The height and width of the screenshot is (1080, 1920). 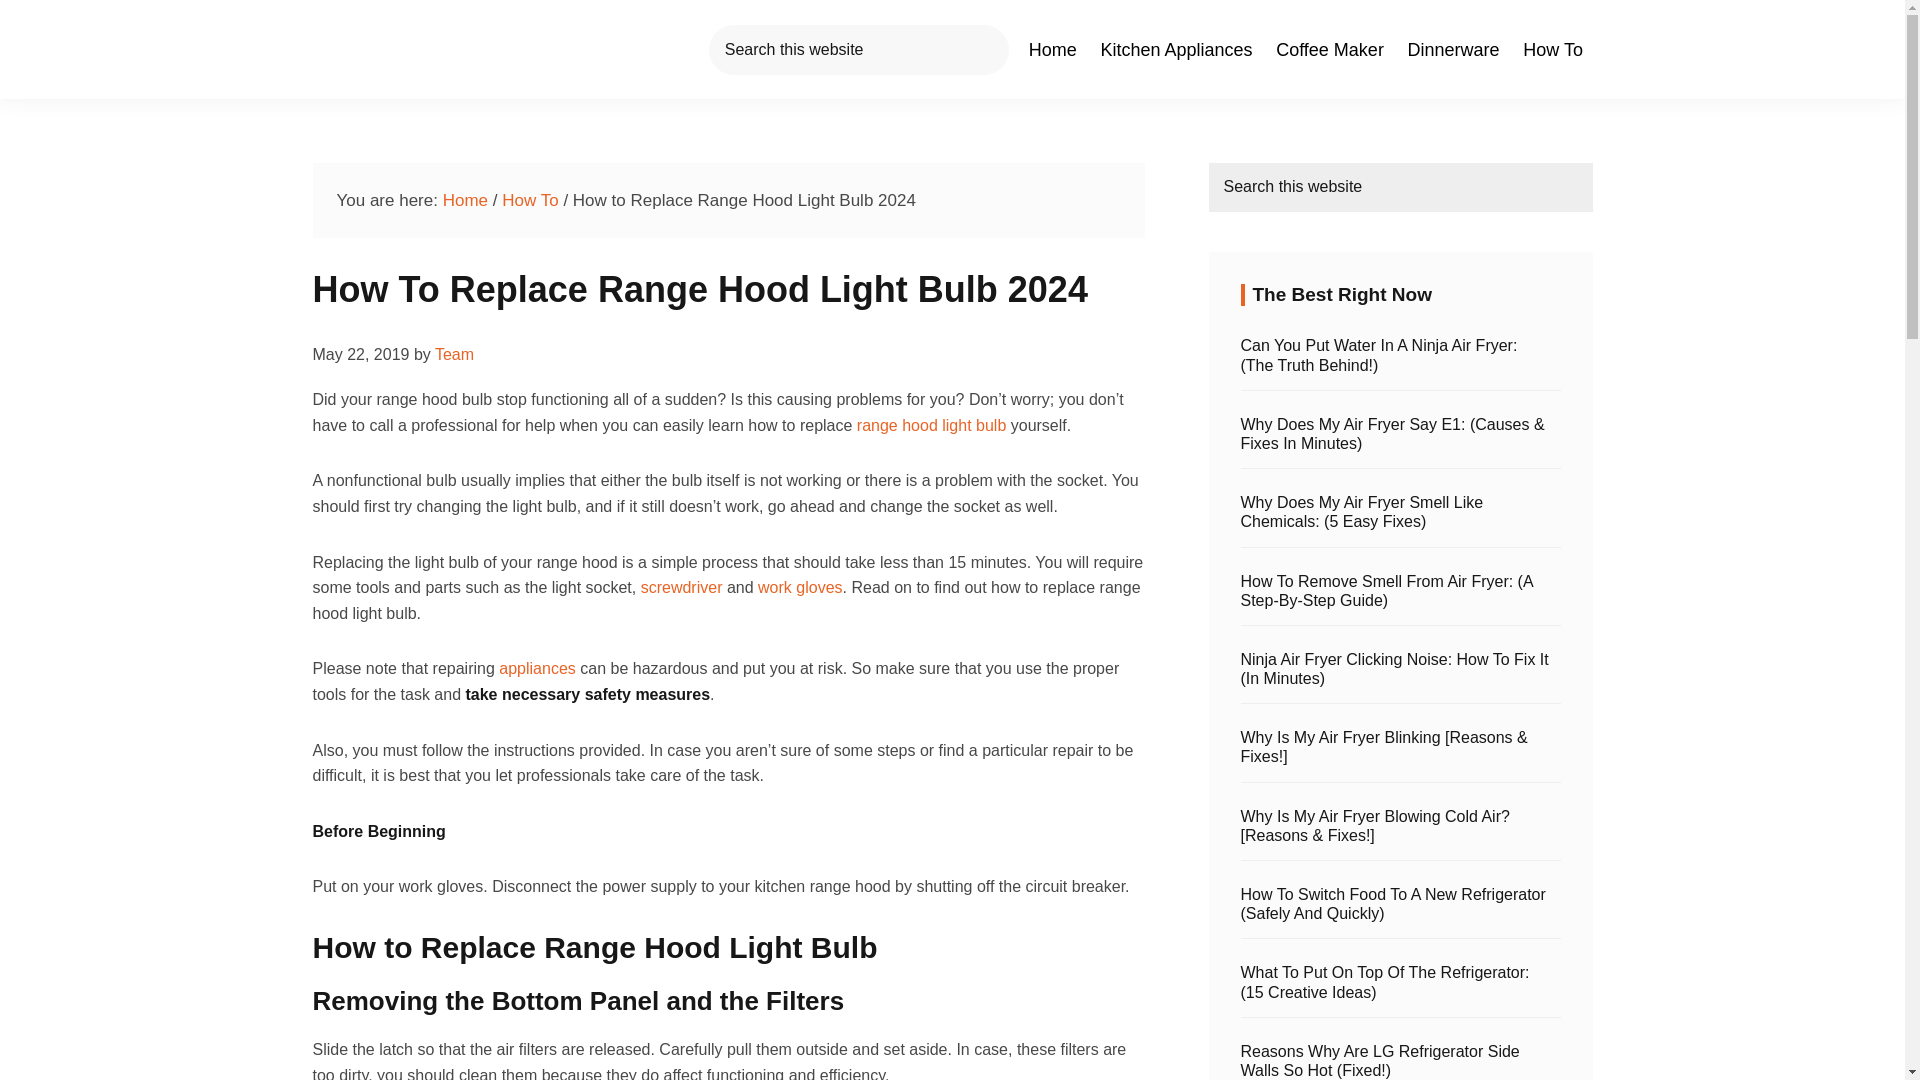 What do you see at coordinates (72, 24) in the screenshot?
I see `Search` at bounding box center [72, 24].